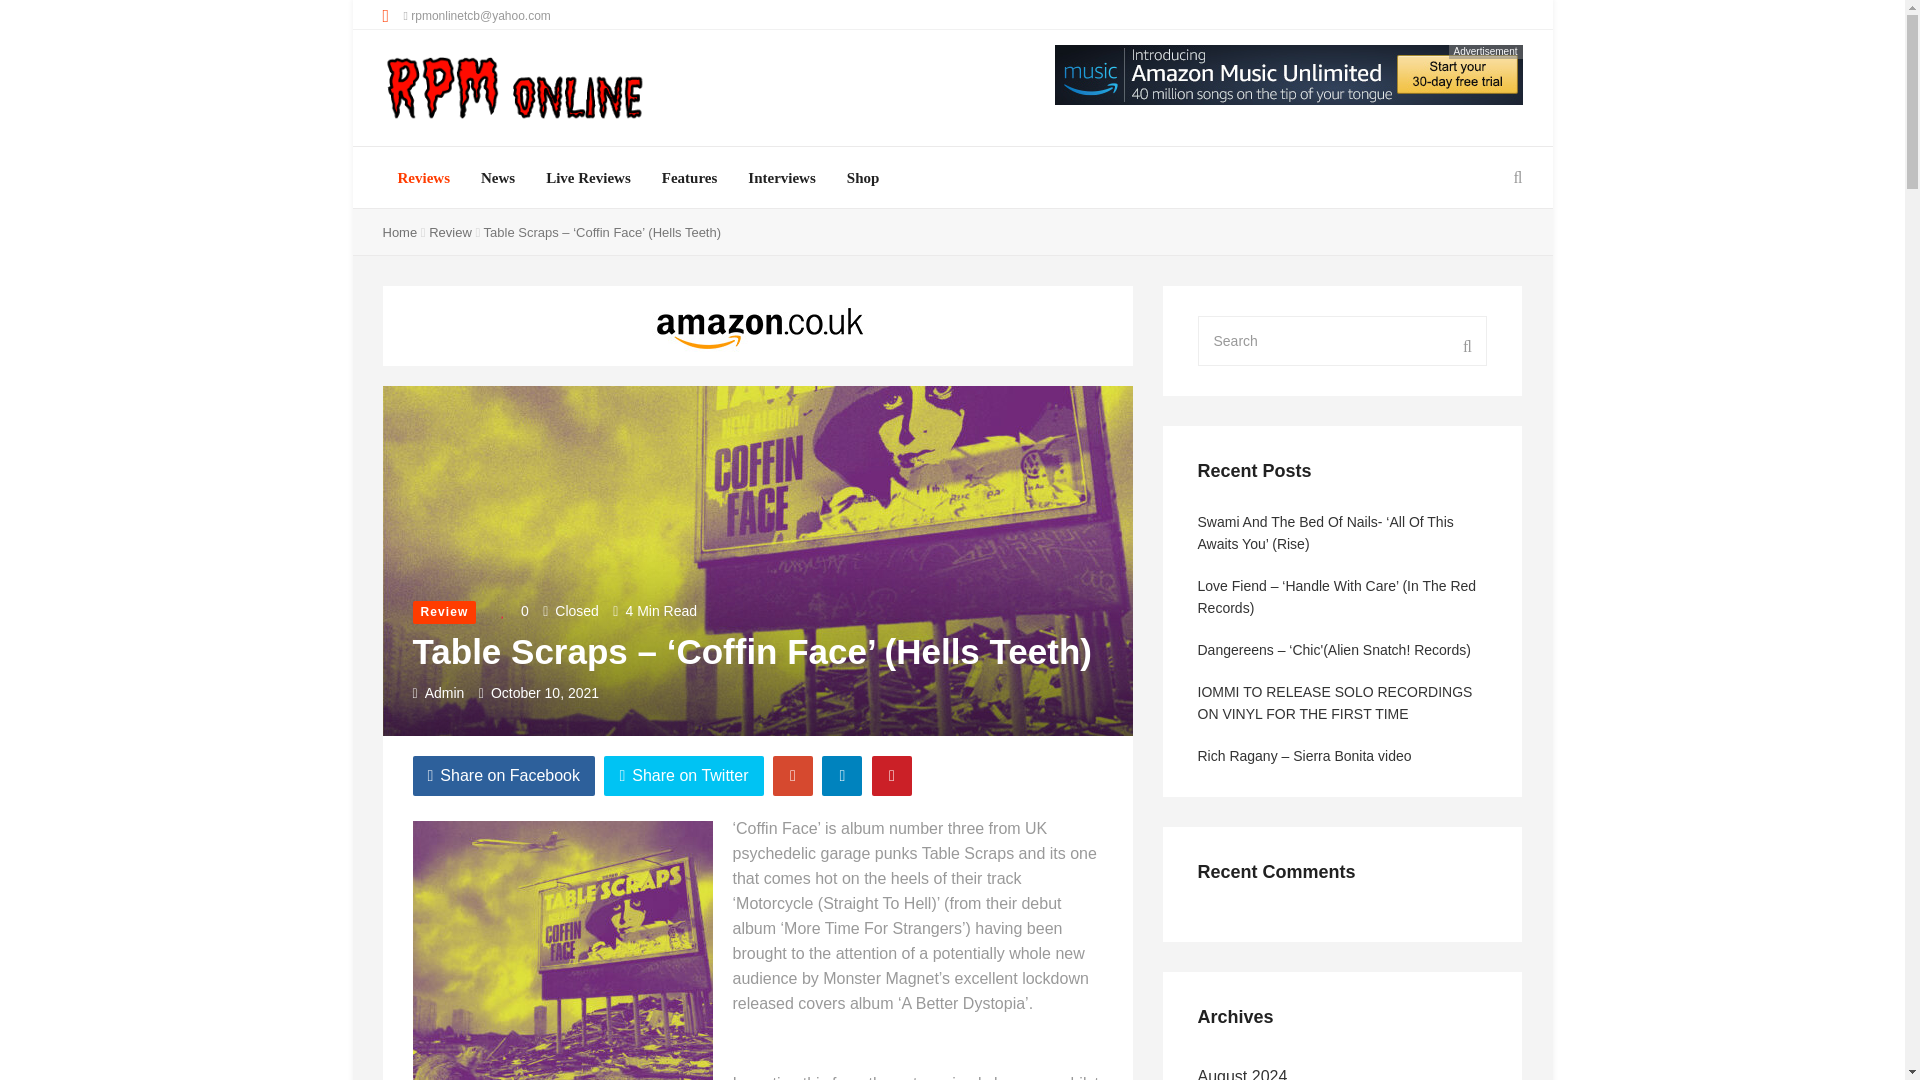 The height and width of the screenshot is (1080, 1920). What do you see at coordinates (510, 612) in the screenshot?
I see `Like this` at bounding box center [510, 612].